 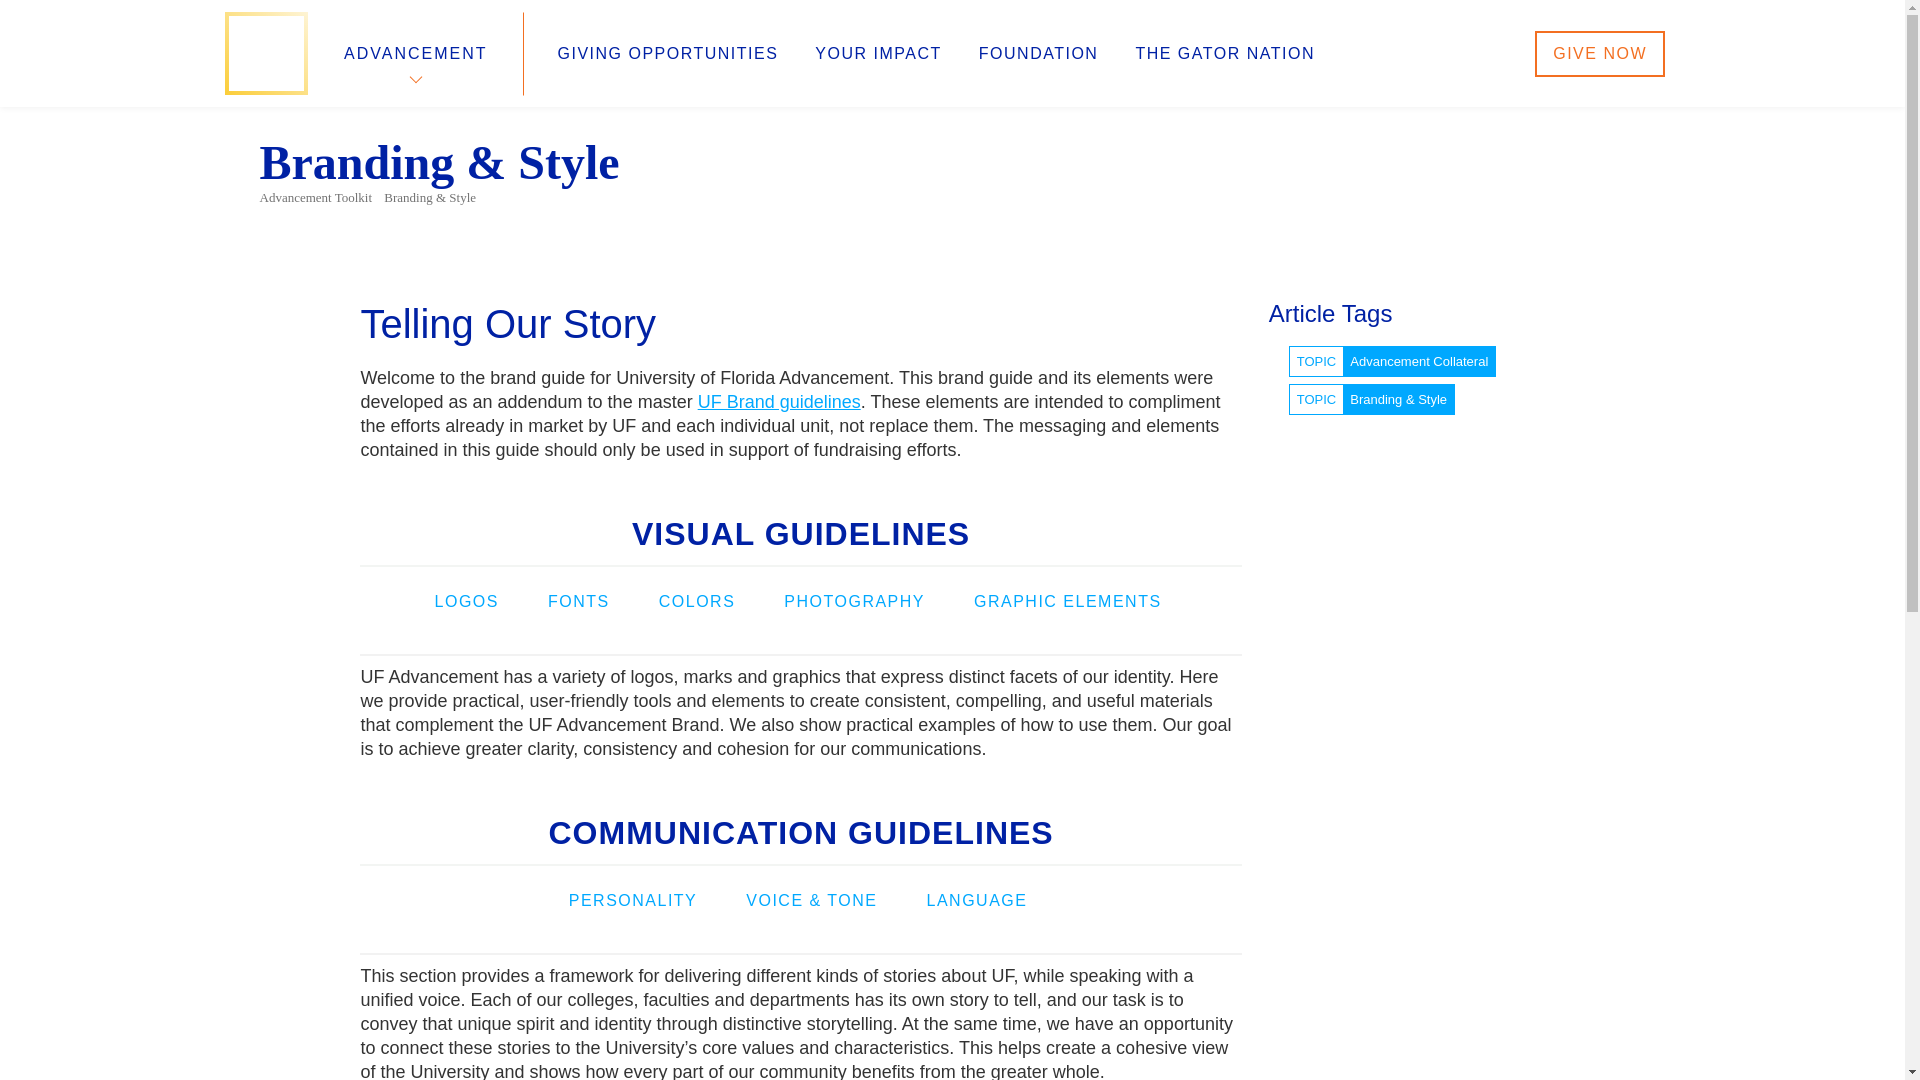 What do you see at coordinates (578, 601) in the screenshot?
I see `FONTS` at bounding box center [578, 601].